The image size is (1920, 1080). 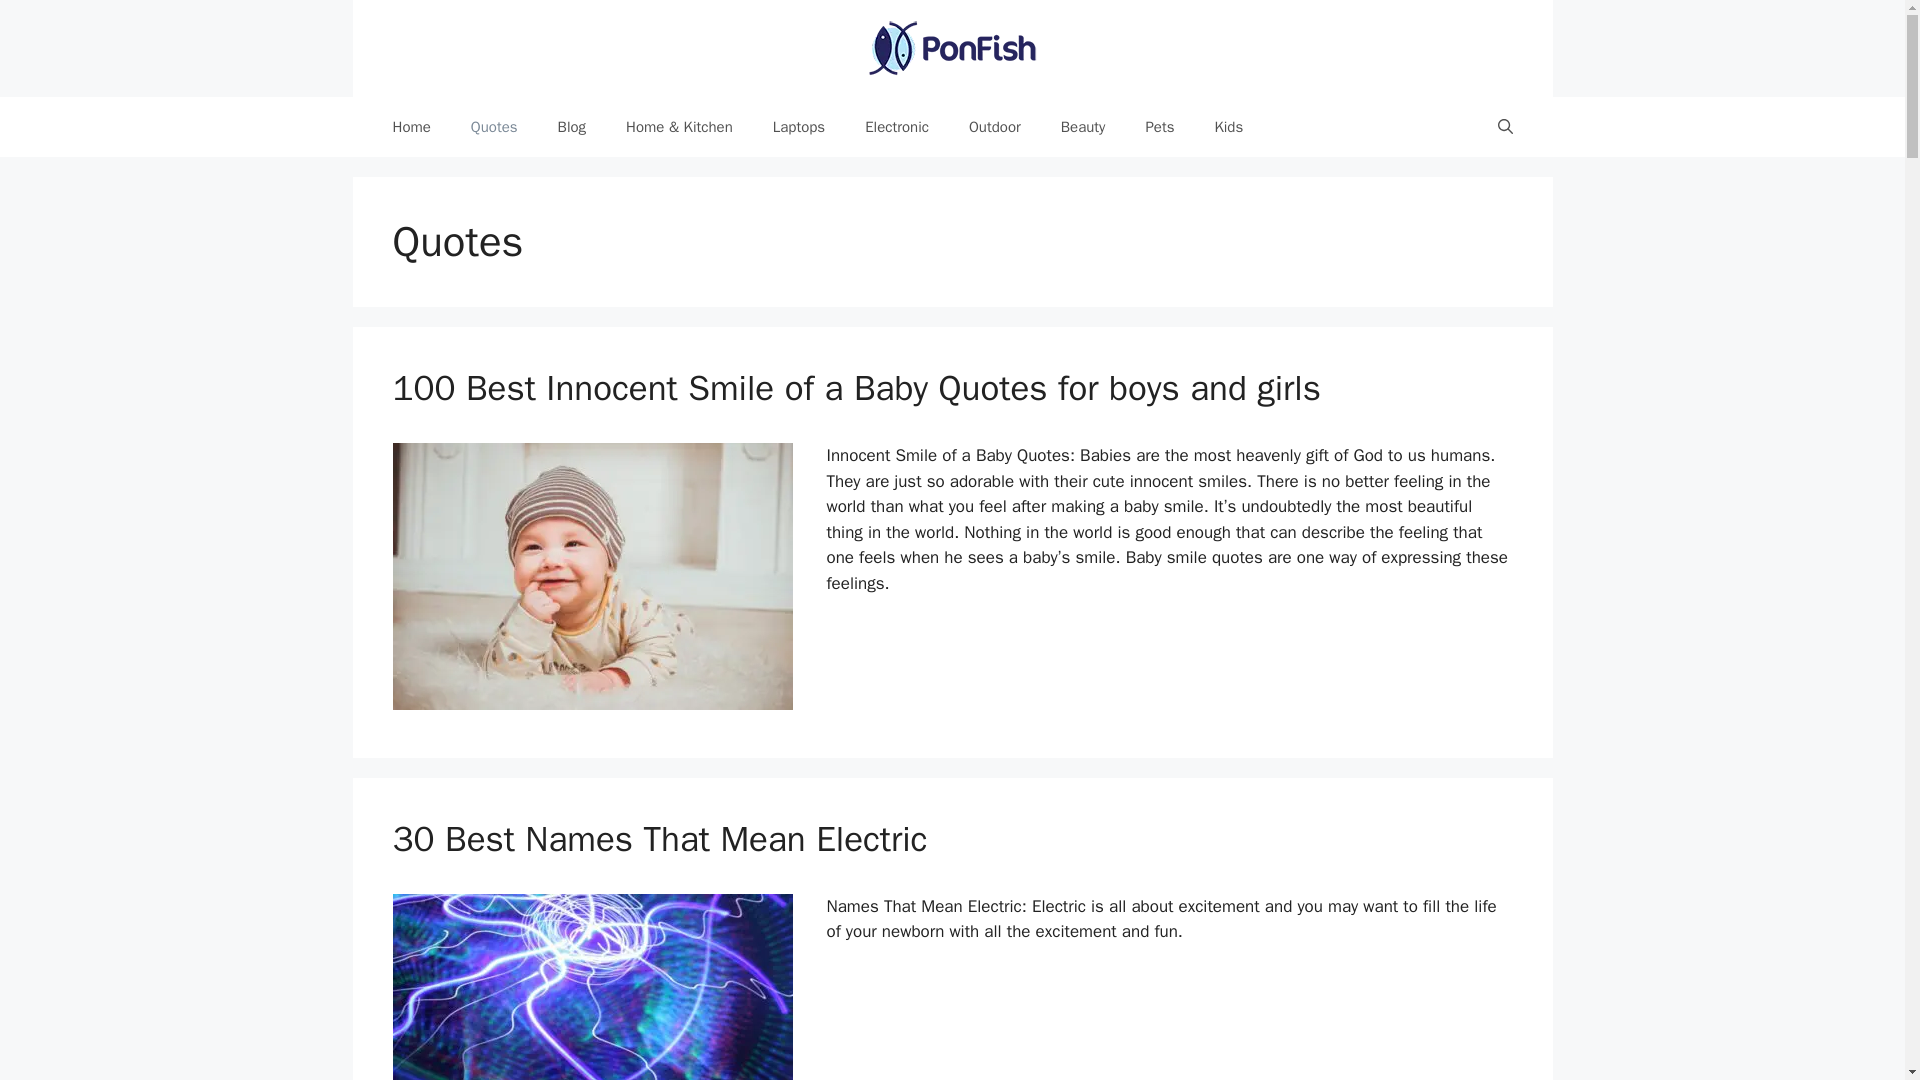 I want to click on 30 Best Names That Mean Electric, so click(x=659, y=838).